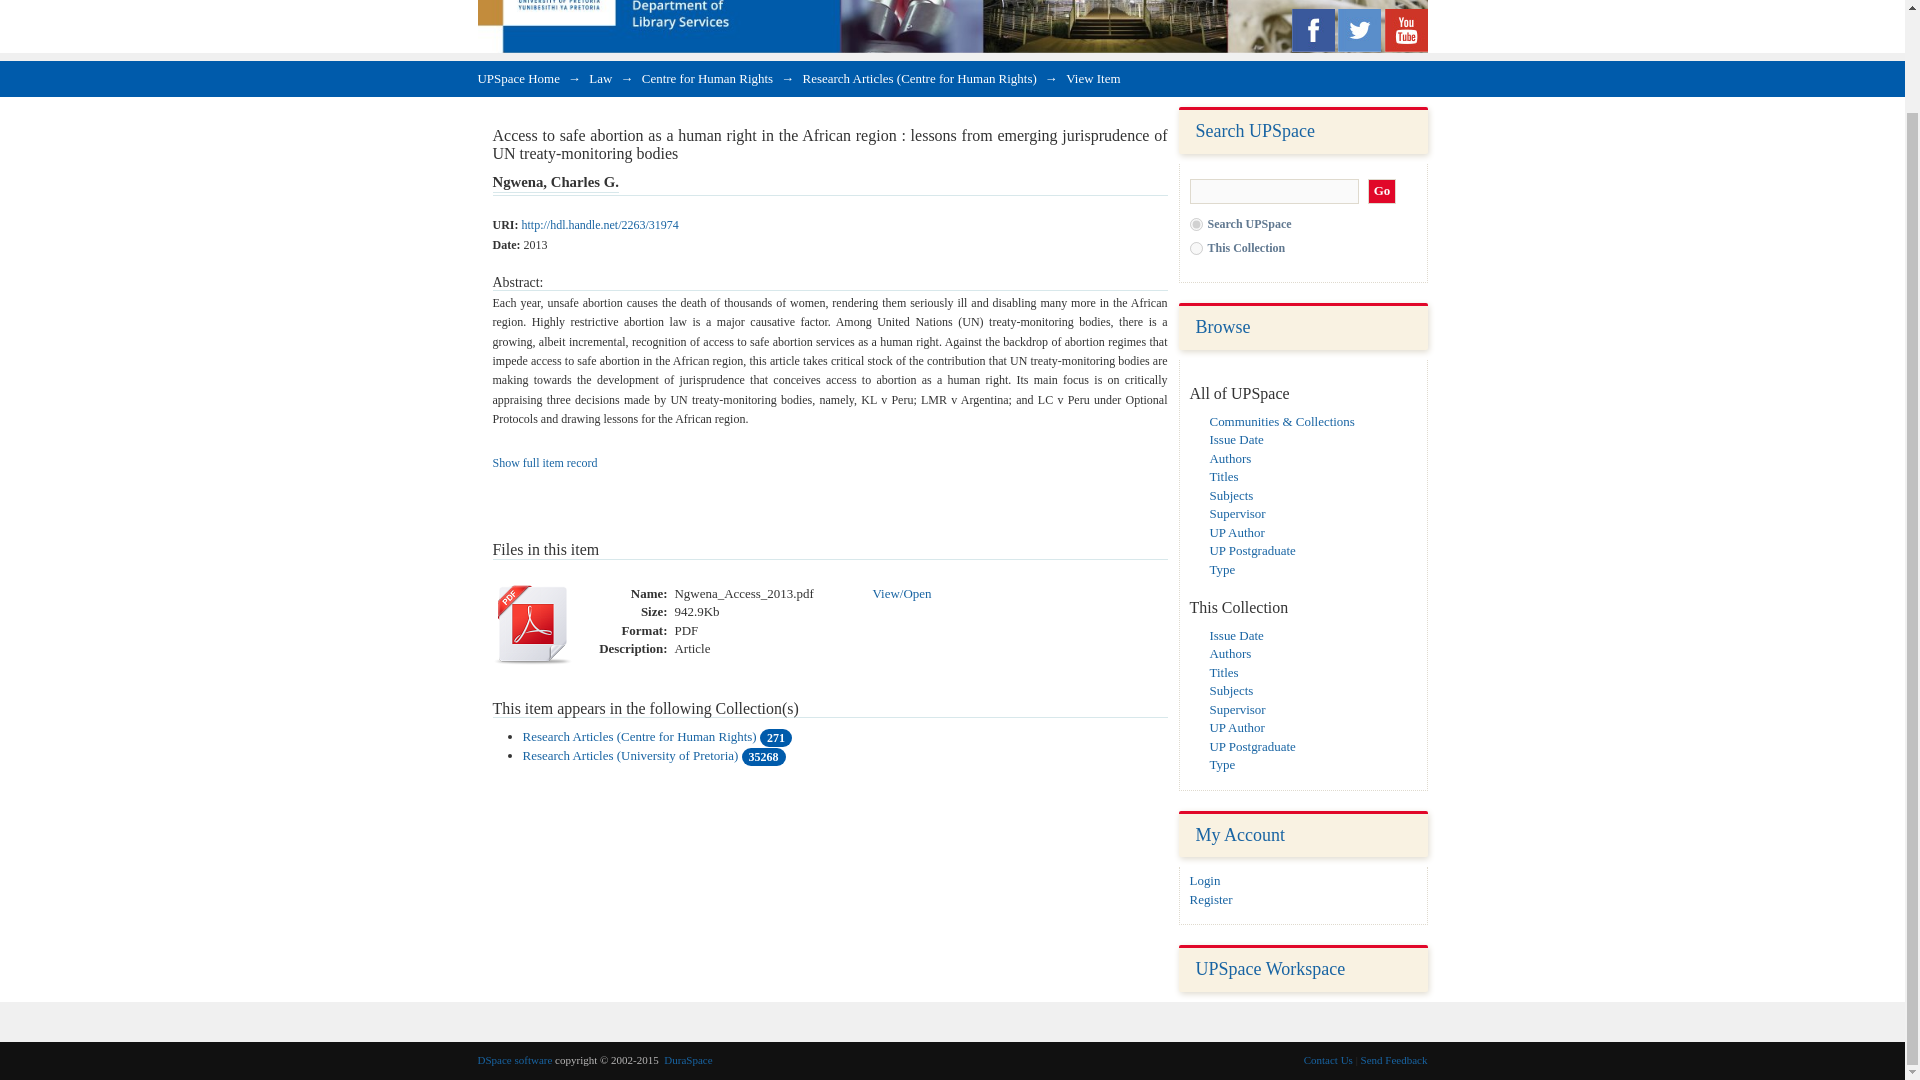 Image resolution: width=1920 pixels, height=1080 pixels. Describe the element at coordinates (1230, 652) in the screenshot. I see `Authors` at that location.